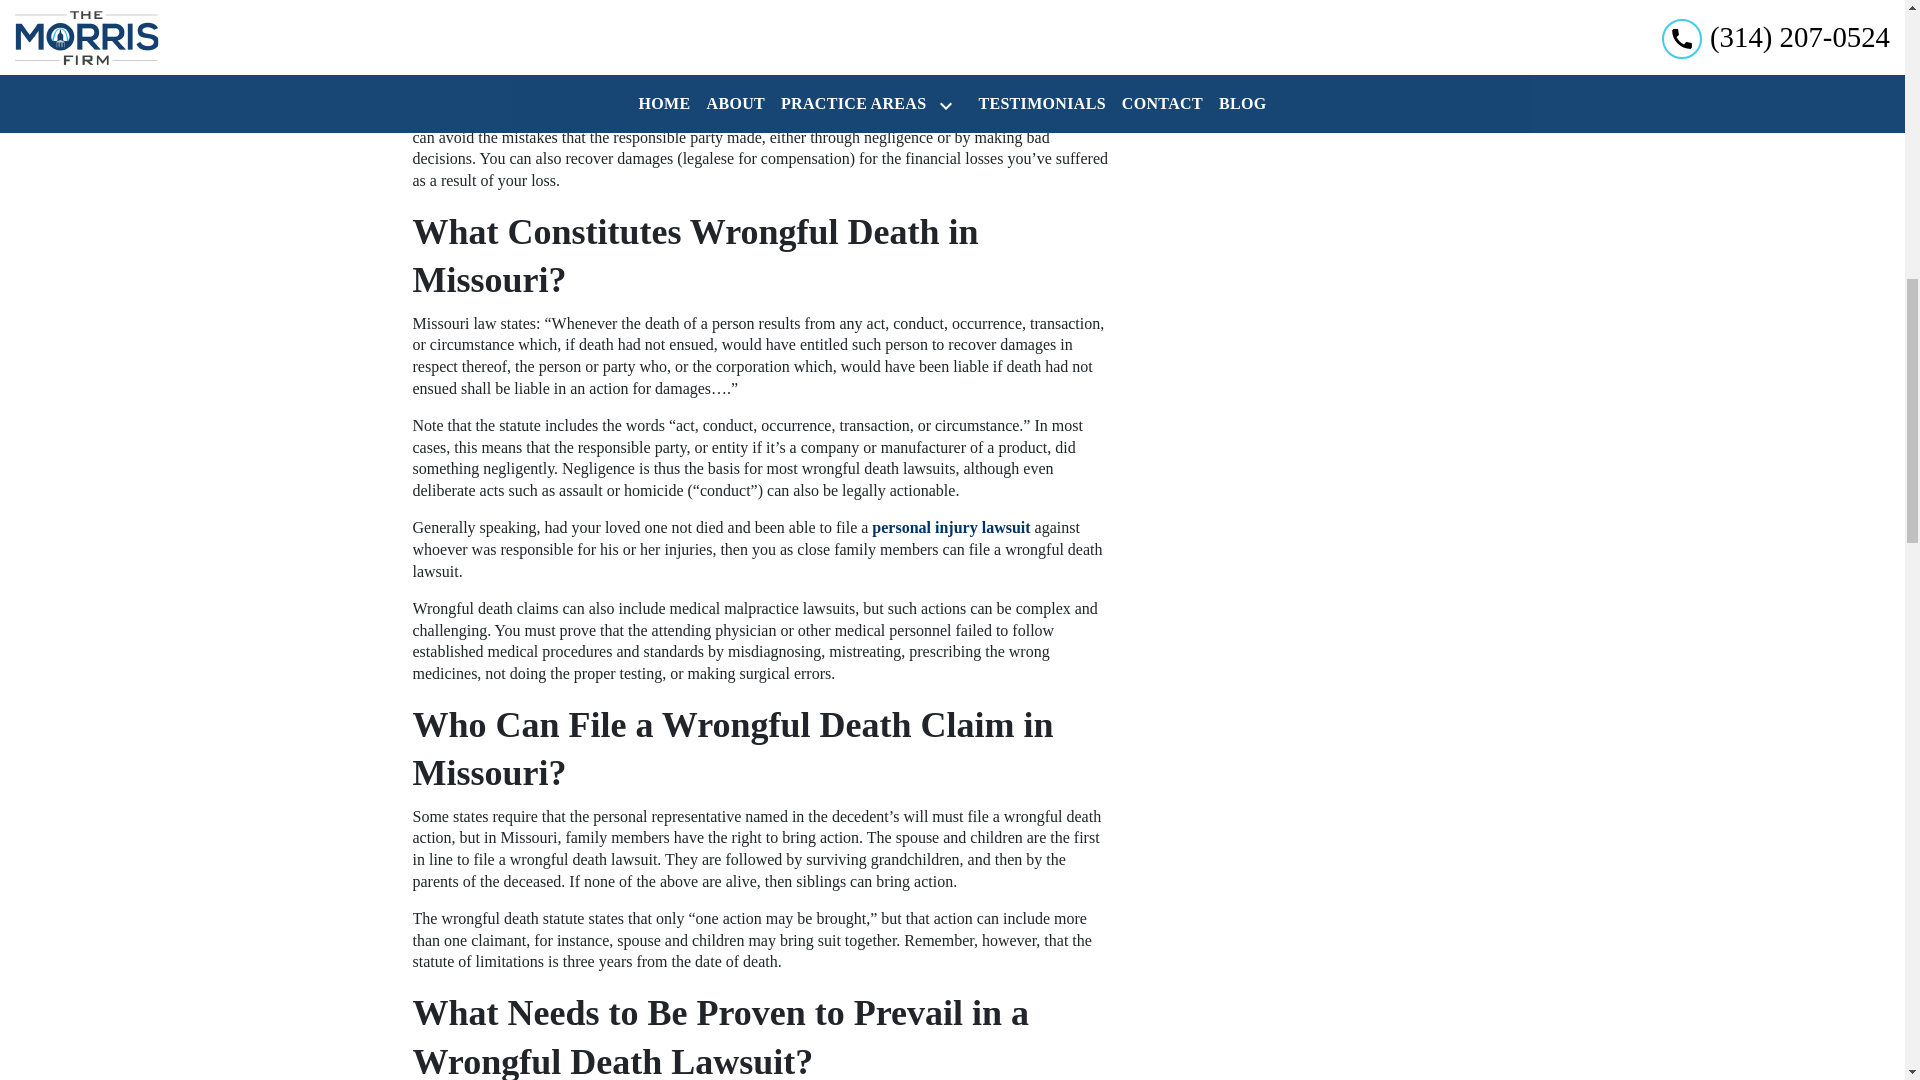 This screenshot has width=1920, height=1080. I want to click on personal injury lawsuit, so click(950, 527).